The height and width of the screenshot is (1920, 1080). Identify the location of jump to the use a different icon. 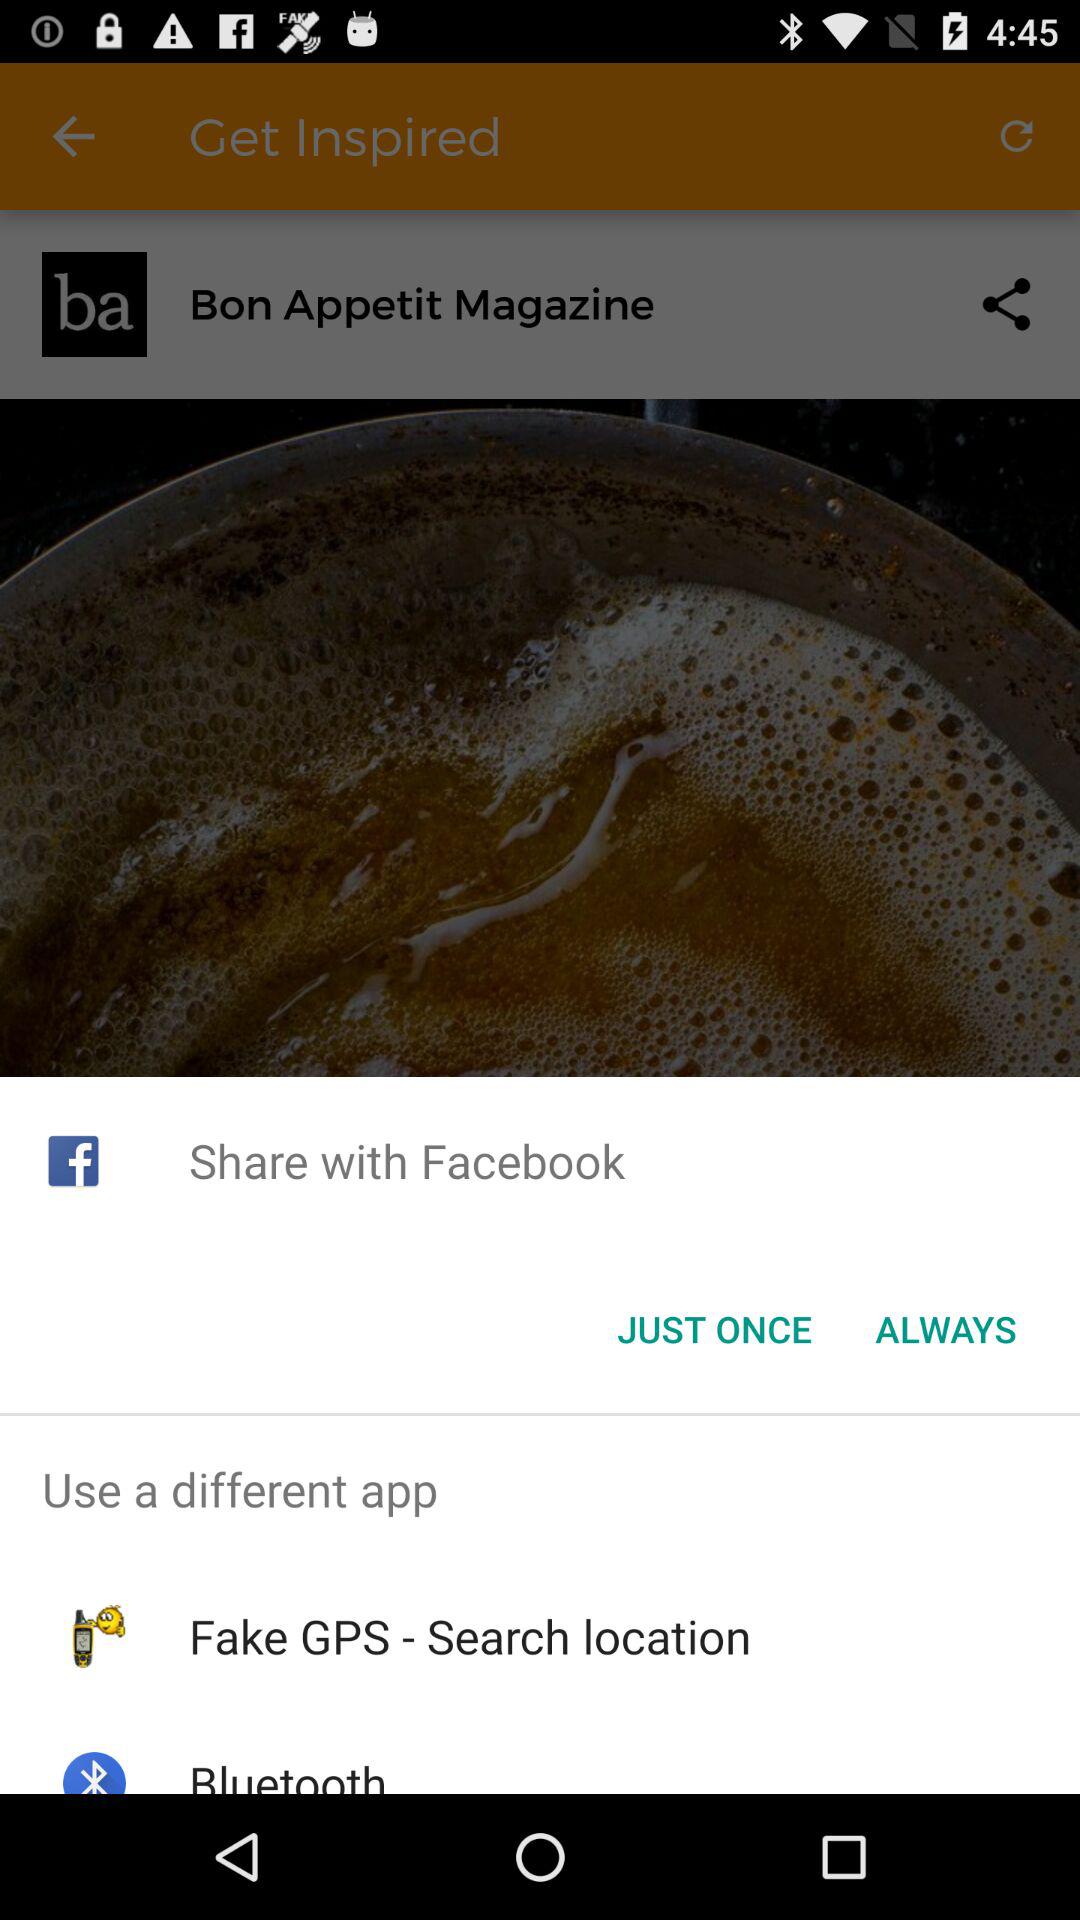
(540, 1489).